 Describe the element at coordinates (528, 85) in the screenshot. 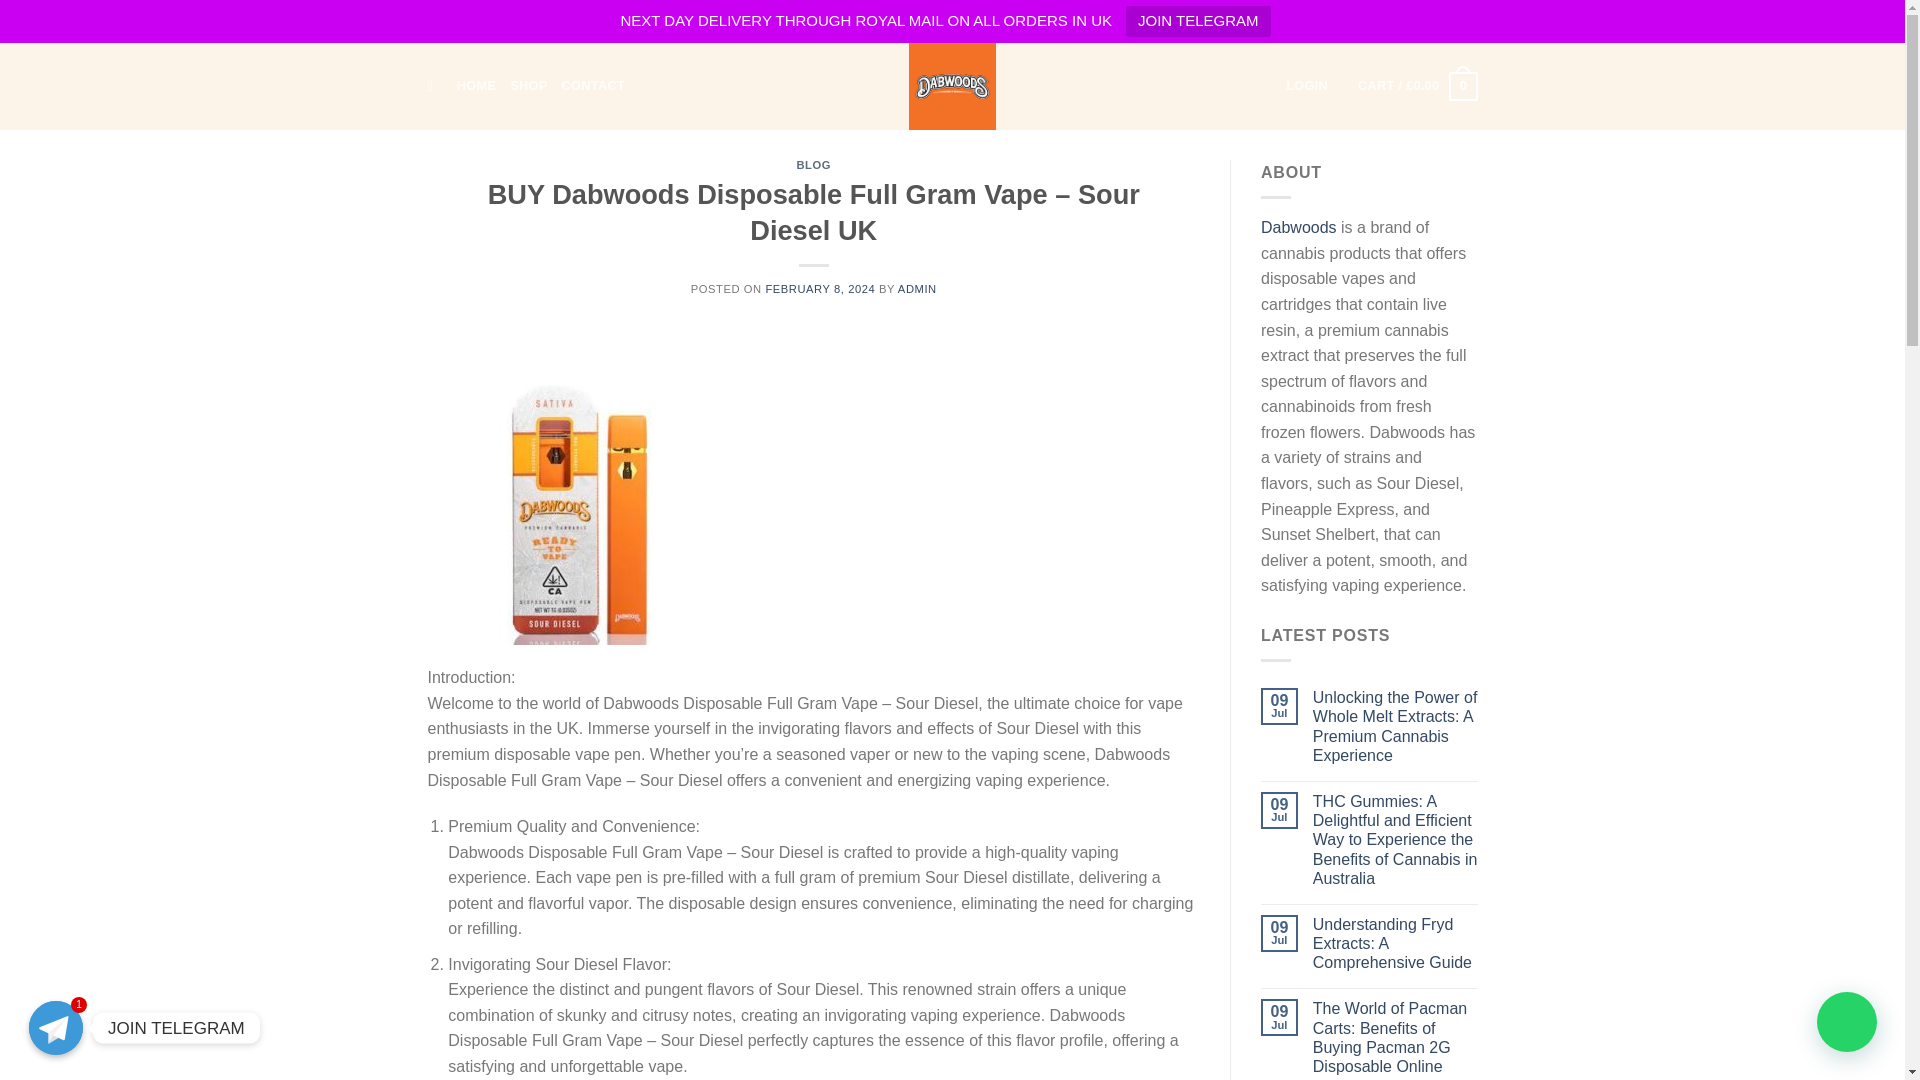

I see `SHOP` at that location.